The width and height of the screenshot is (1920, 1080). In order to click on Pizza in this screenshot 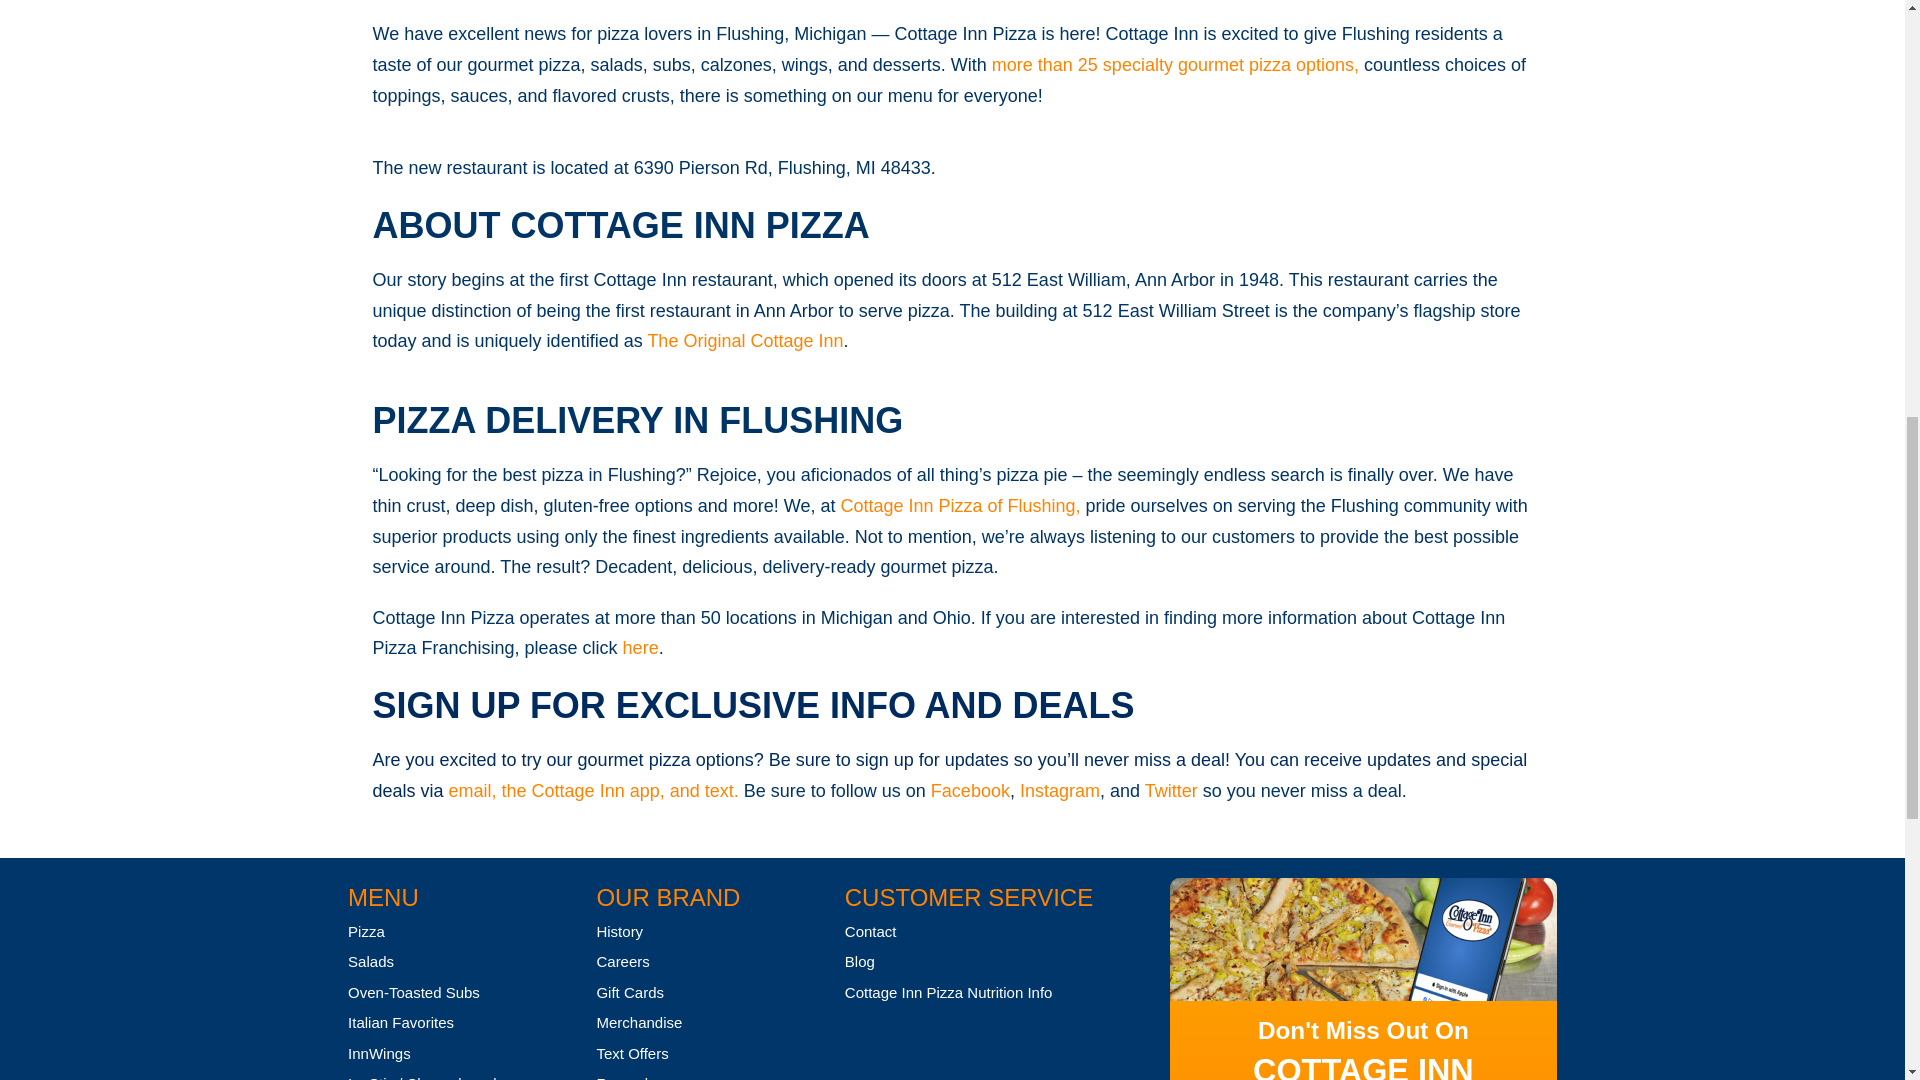, I will do `click(366, 931)`.